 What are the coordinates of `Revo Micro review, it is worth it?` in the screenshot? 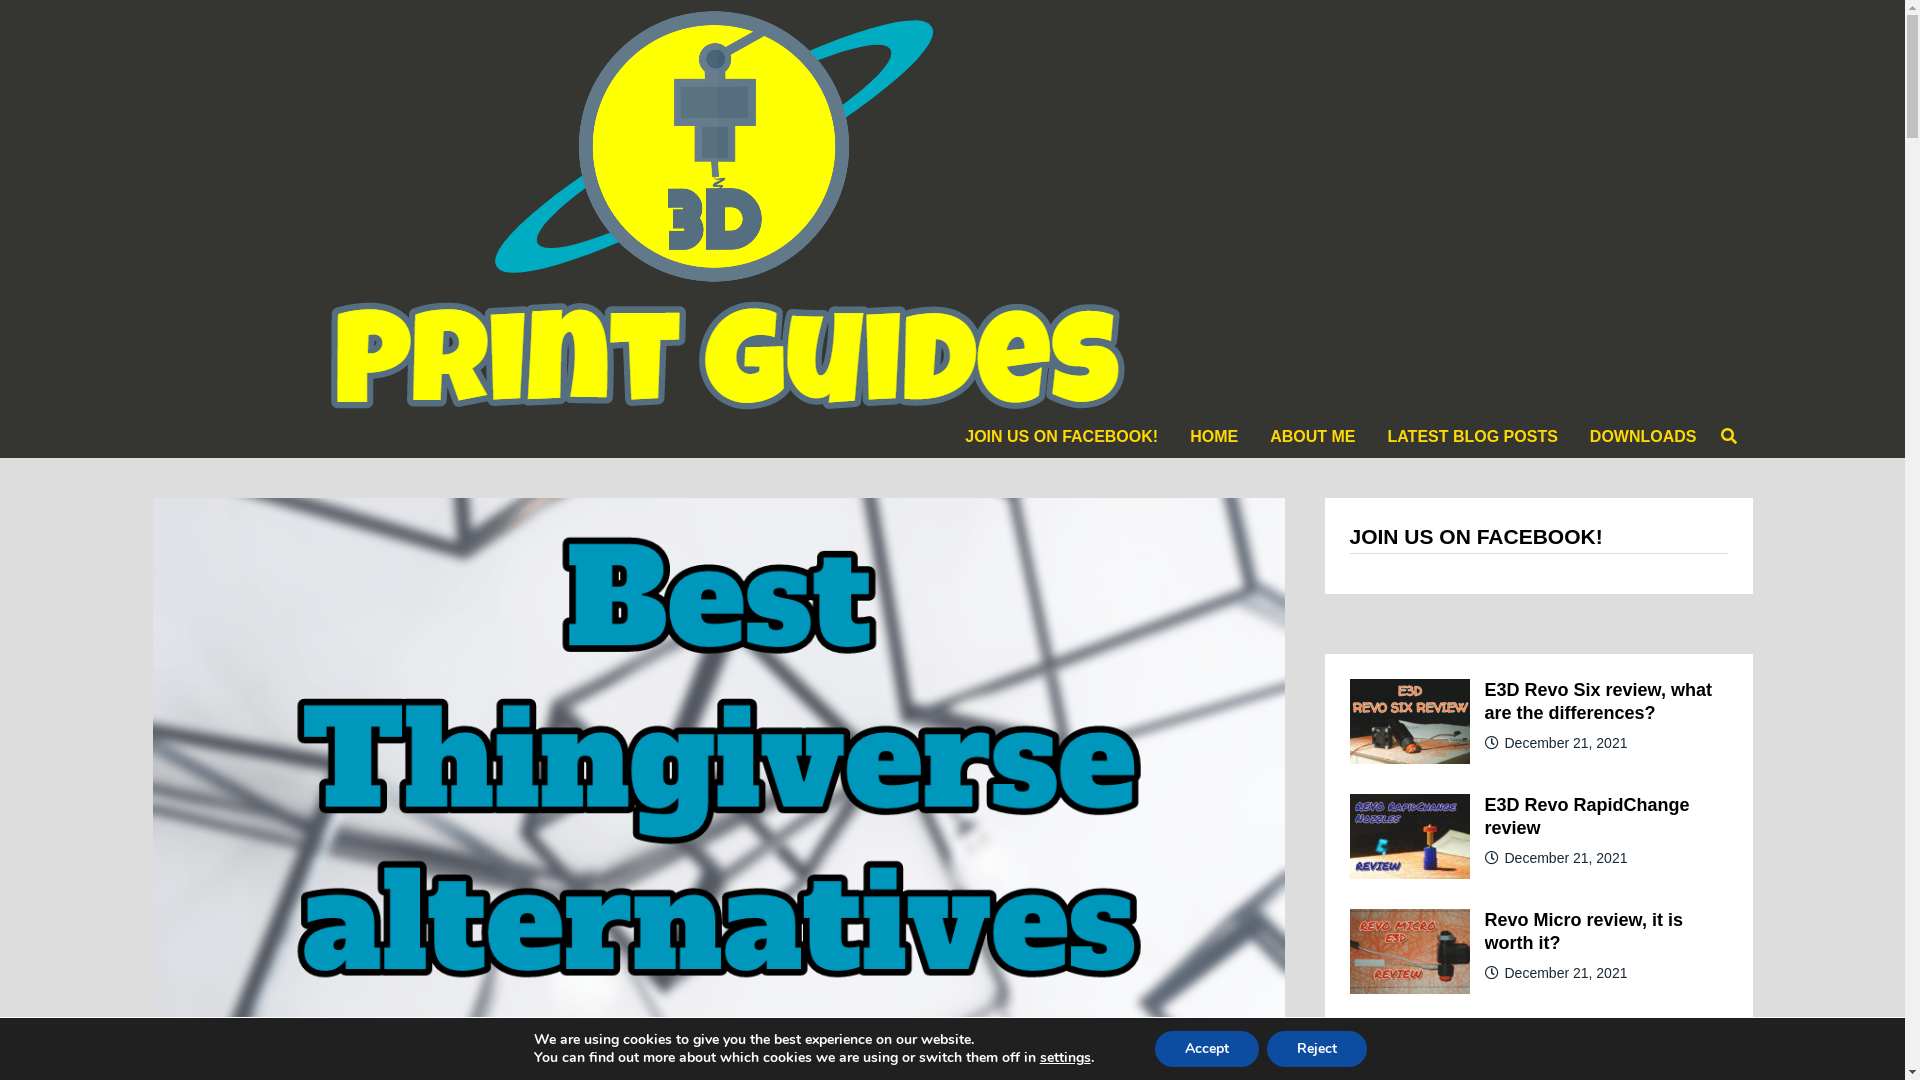 It's located at (1583, 932).